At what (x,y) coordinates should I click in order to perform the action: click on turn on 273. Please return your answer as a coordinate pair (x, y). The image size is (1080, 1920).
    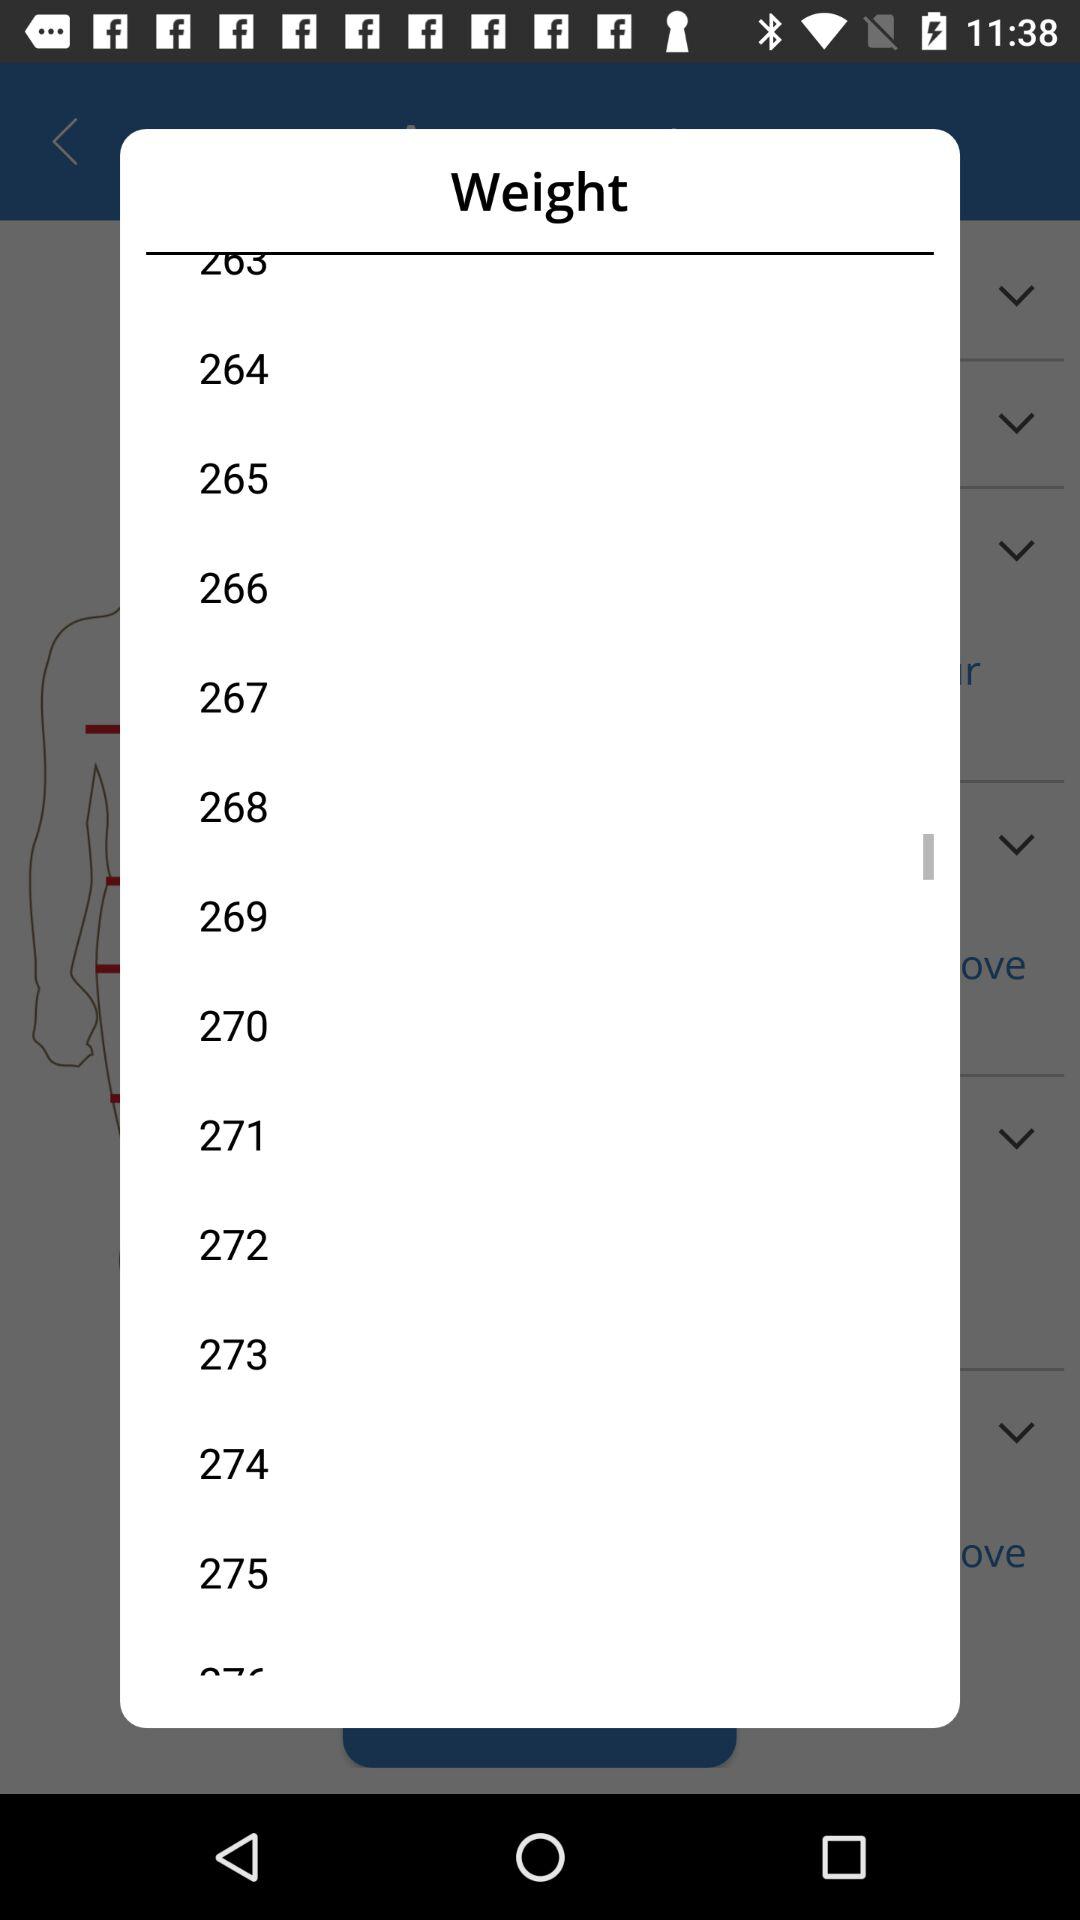
    Looking at the image, I should click on (369, 1352).